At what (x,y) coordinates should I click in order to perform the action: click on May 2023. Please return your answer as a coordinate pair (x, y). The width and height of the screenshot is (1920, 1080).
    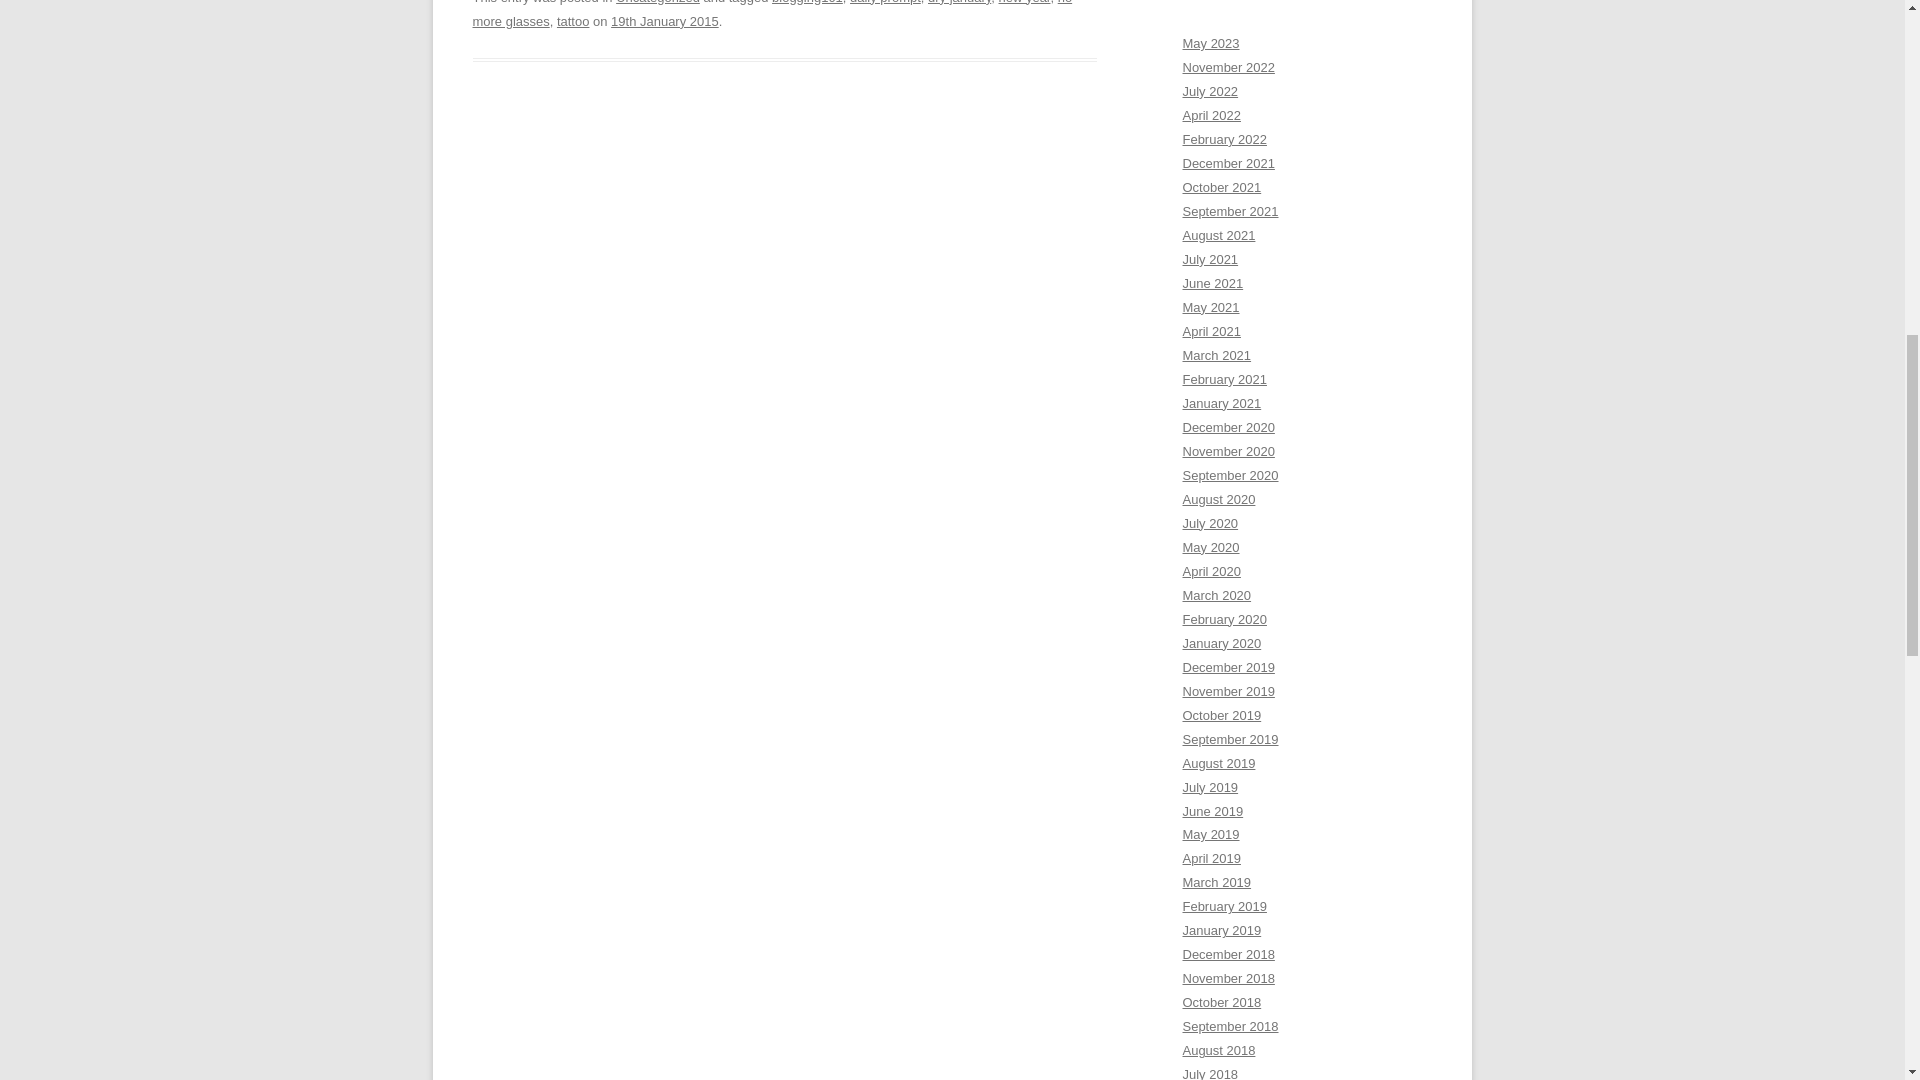
    Looking at the image, I should click on (1210, 42).